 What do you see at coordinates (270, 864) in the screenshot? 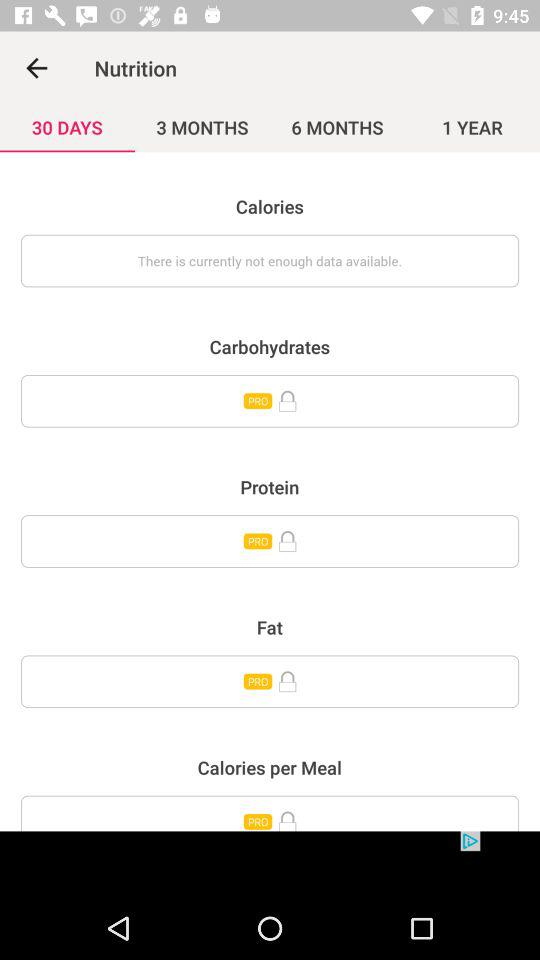
I see `space for advertisement` at bounding box center [270, 864].